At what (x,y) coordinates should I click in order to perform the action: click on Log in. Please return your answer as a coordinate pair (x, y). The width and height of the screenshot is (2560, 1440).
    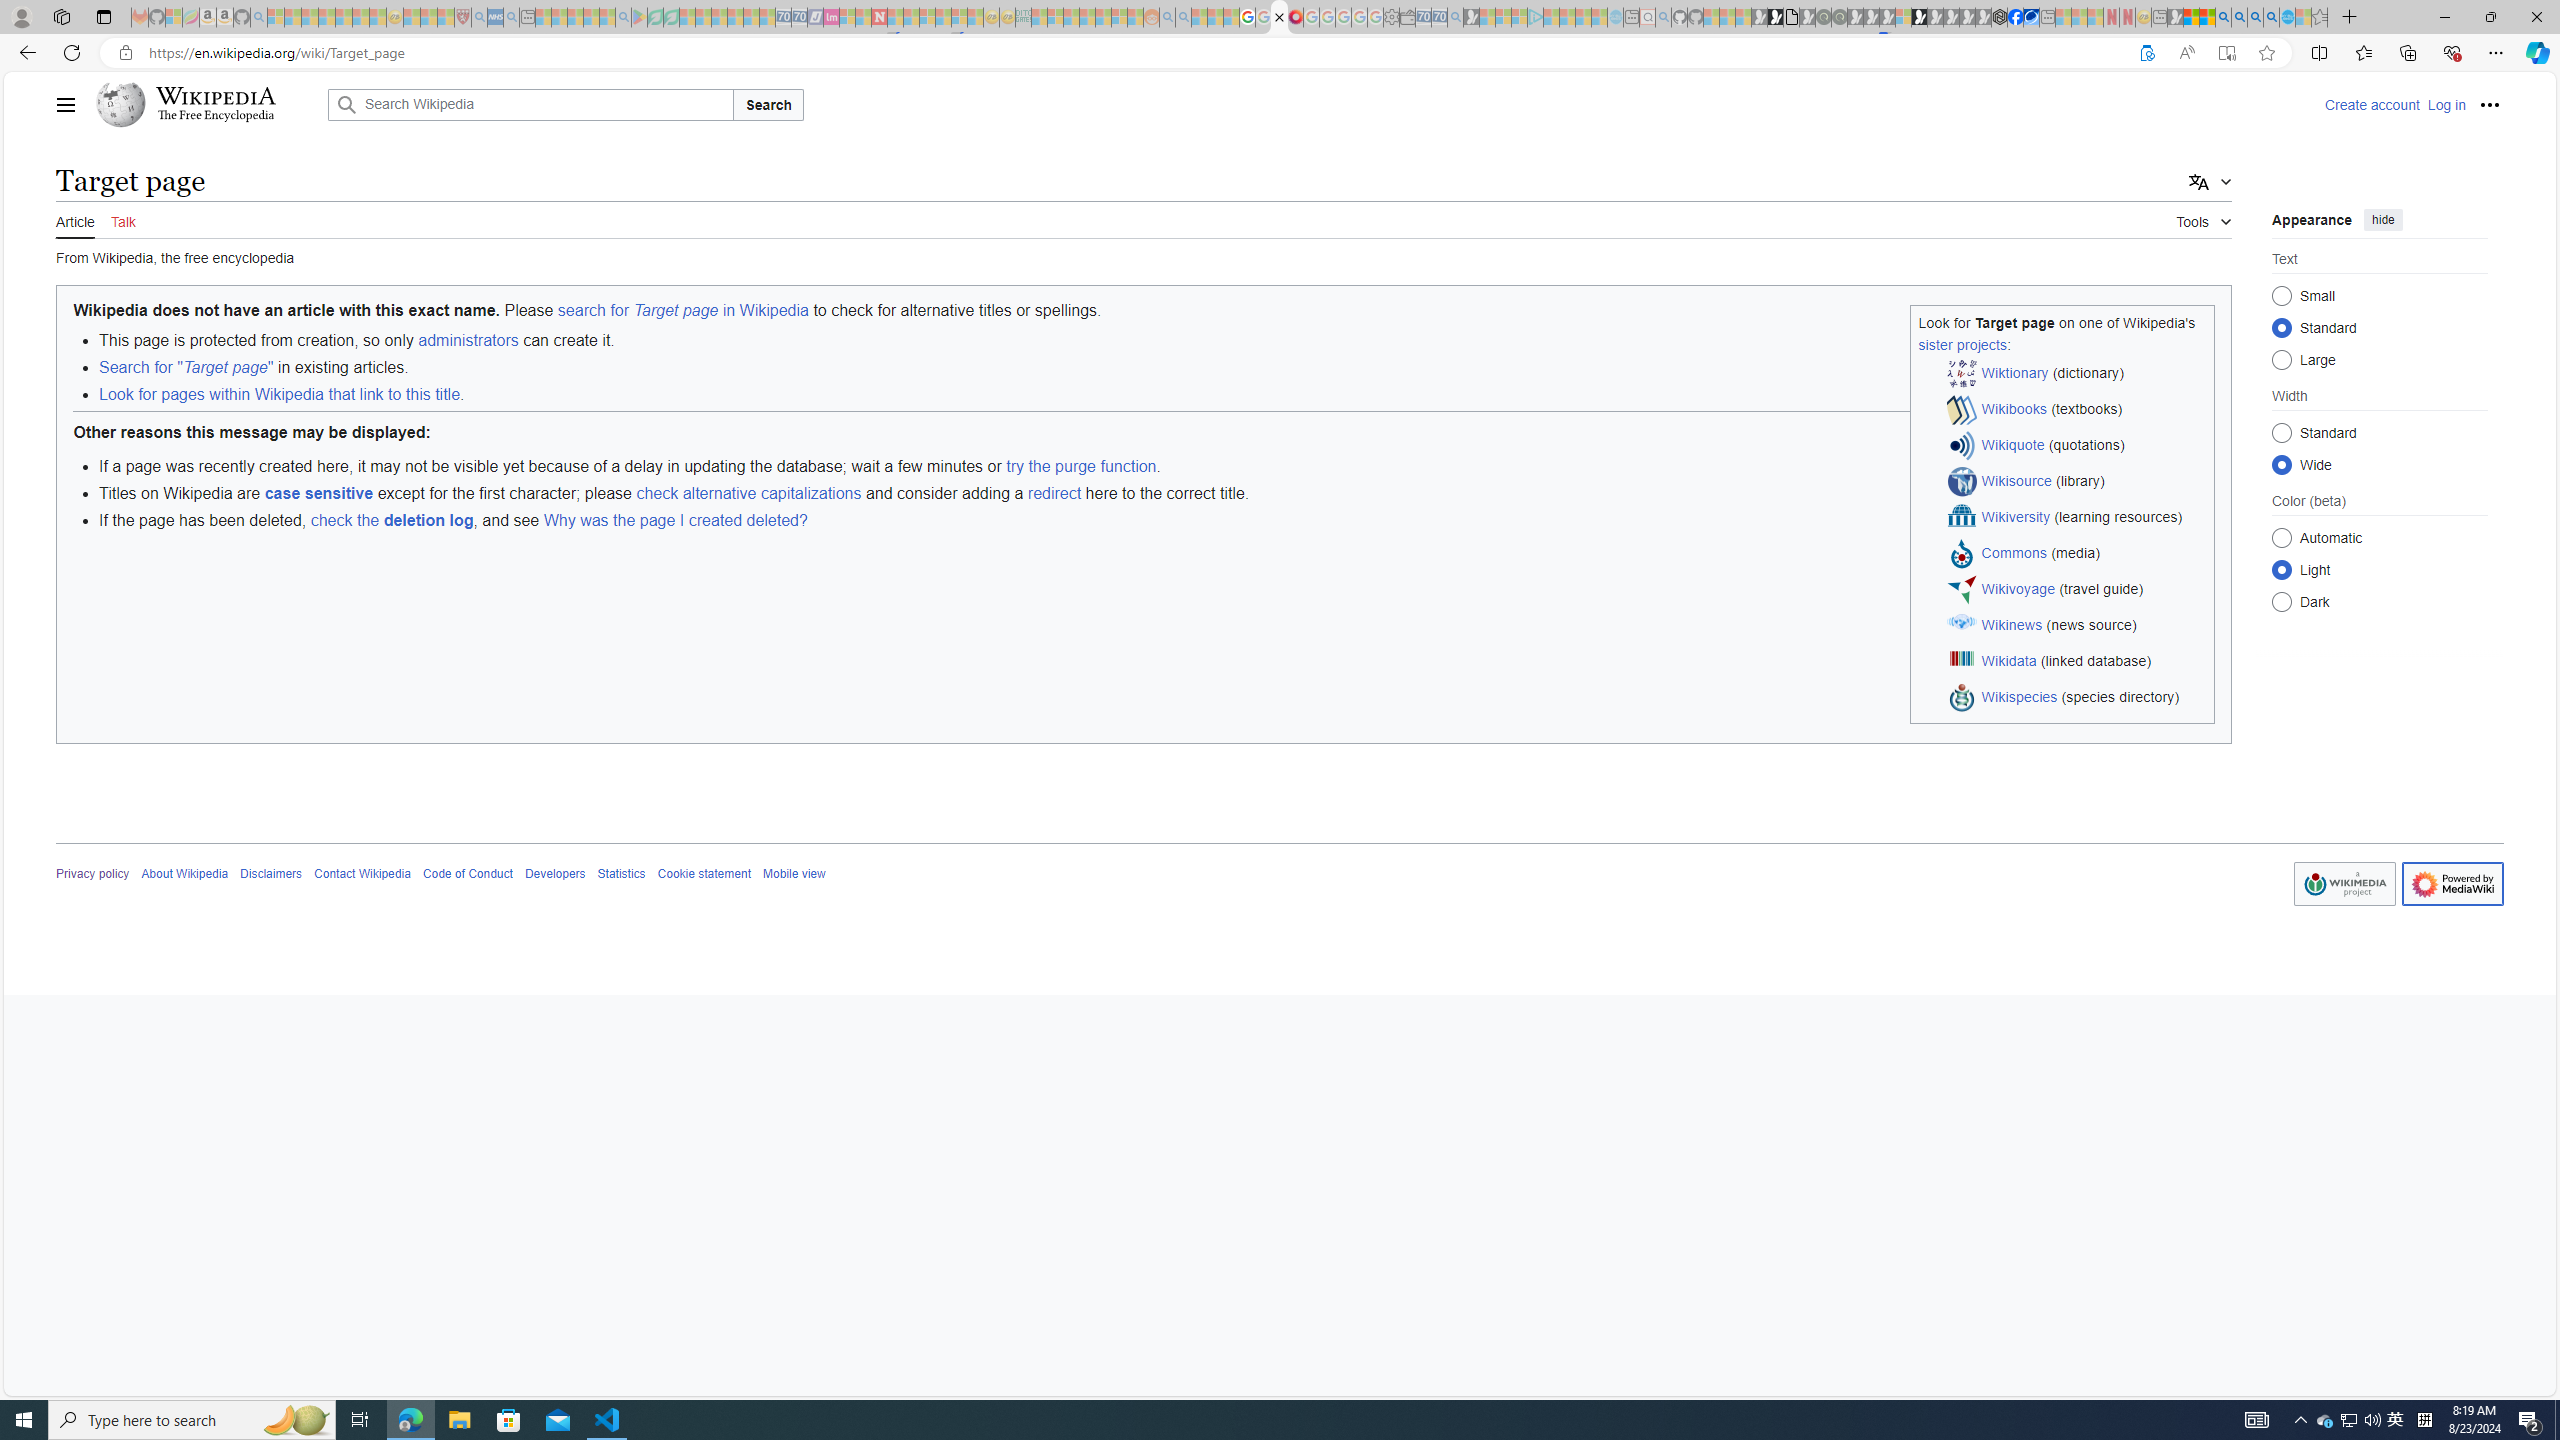
    Looking at the image, I should click on (2446, 104).